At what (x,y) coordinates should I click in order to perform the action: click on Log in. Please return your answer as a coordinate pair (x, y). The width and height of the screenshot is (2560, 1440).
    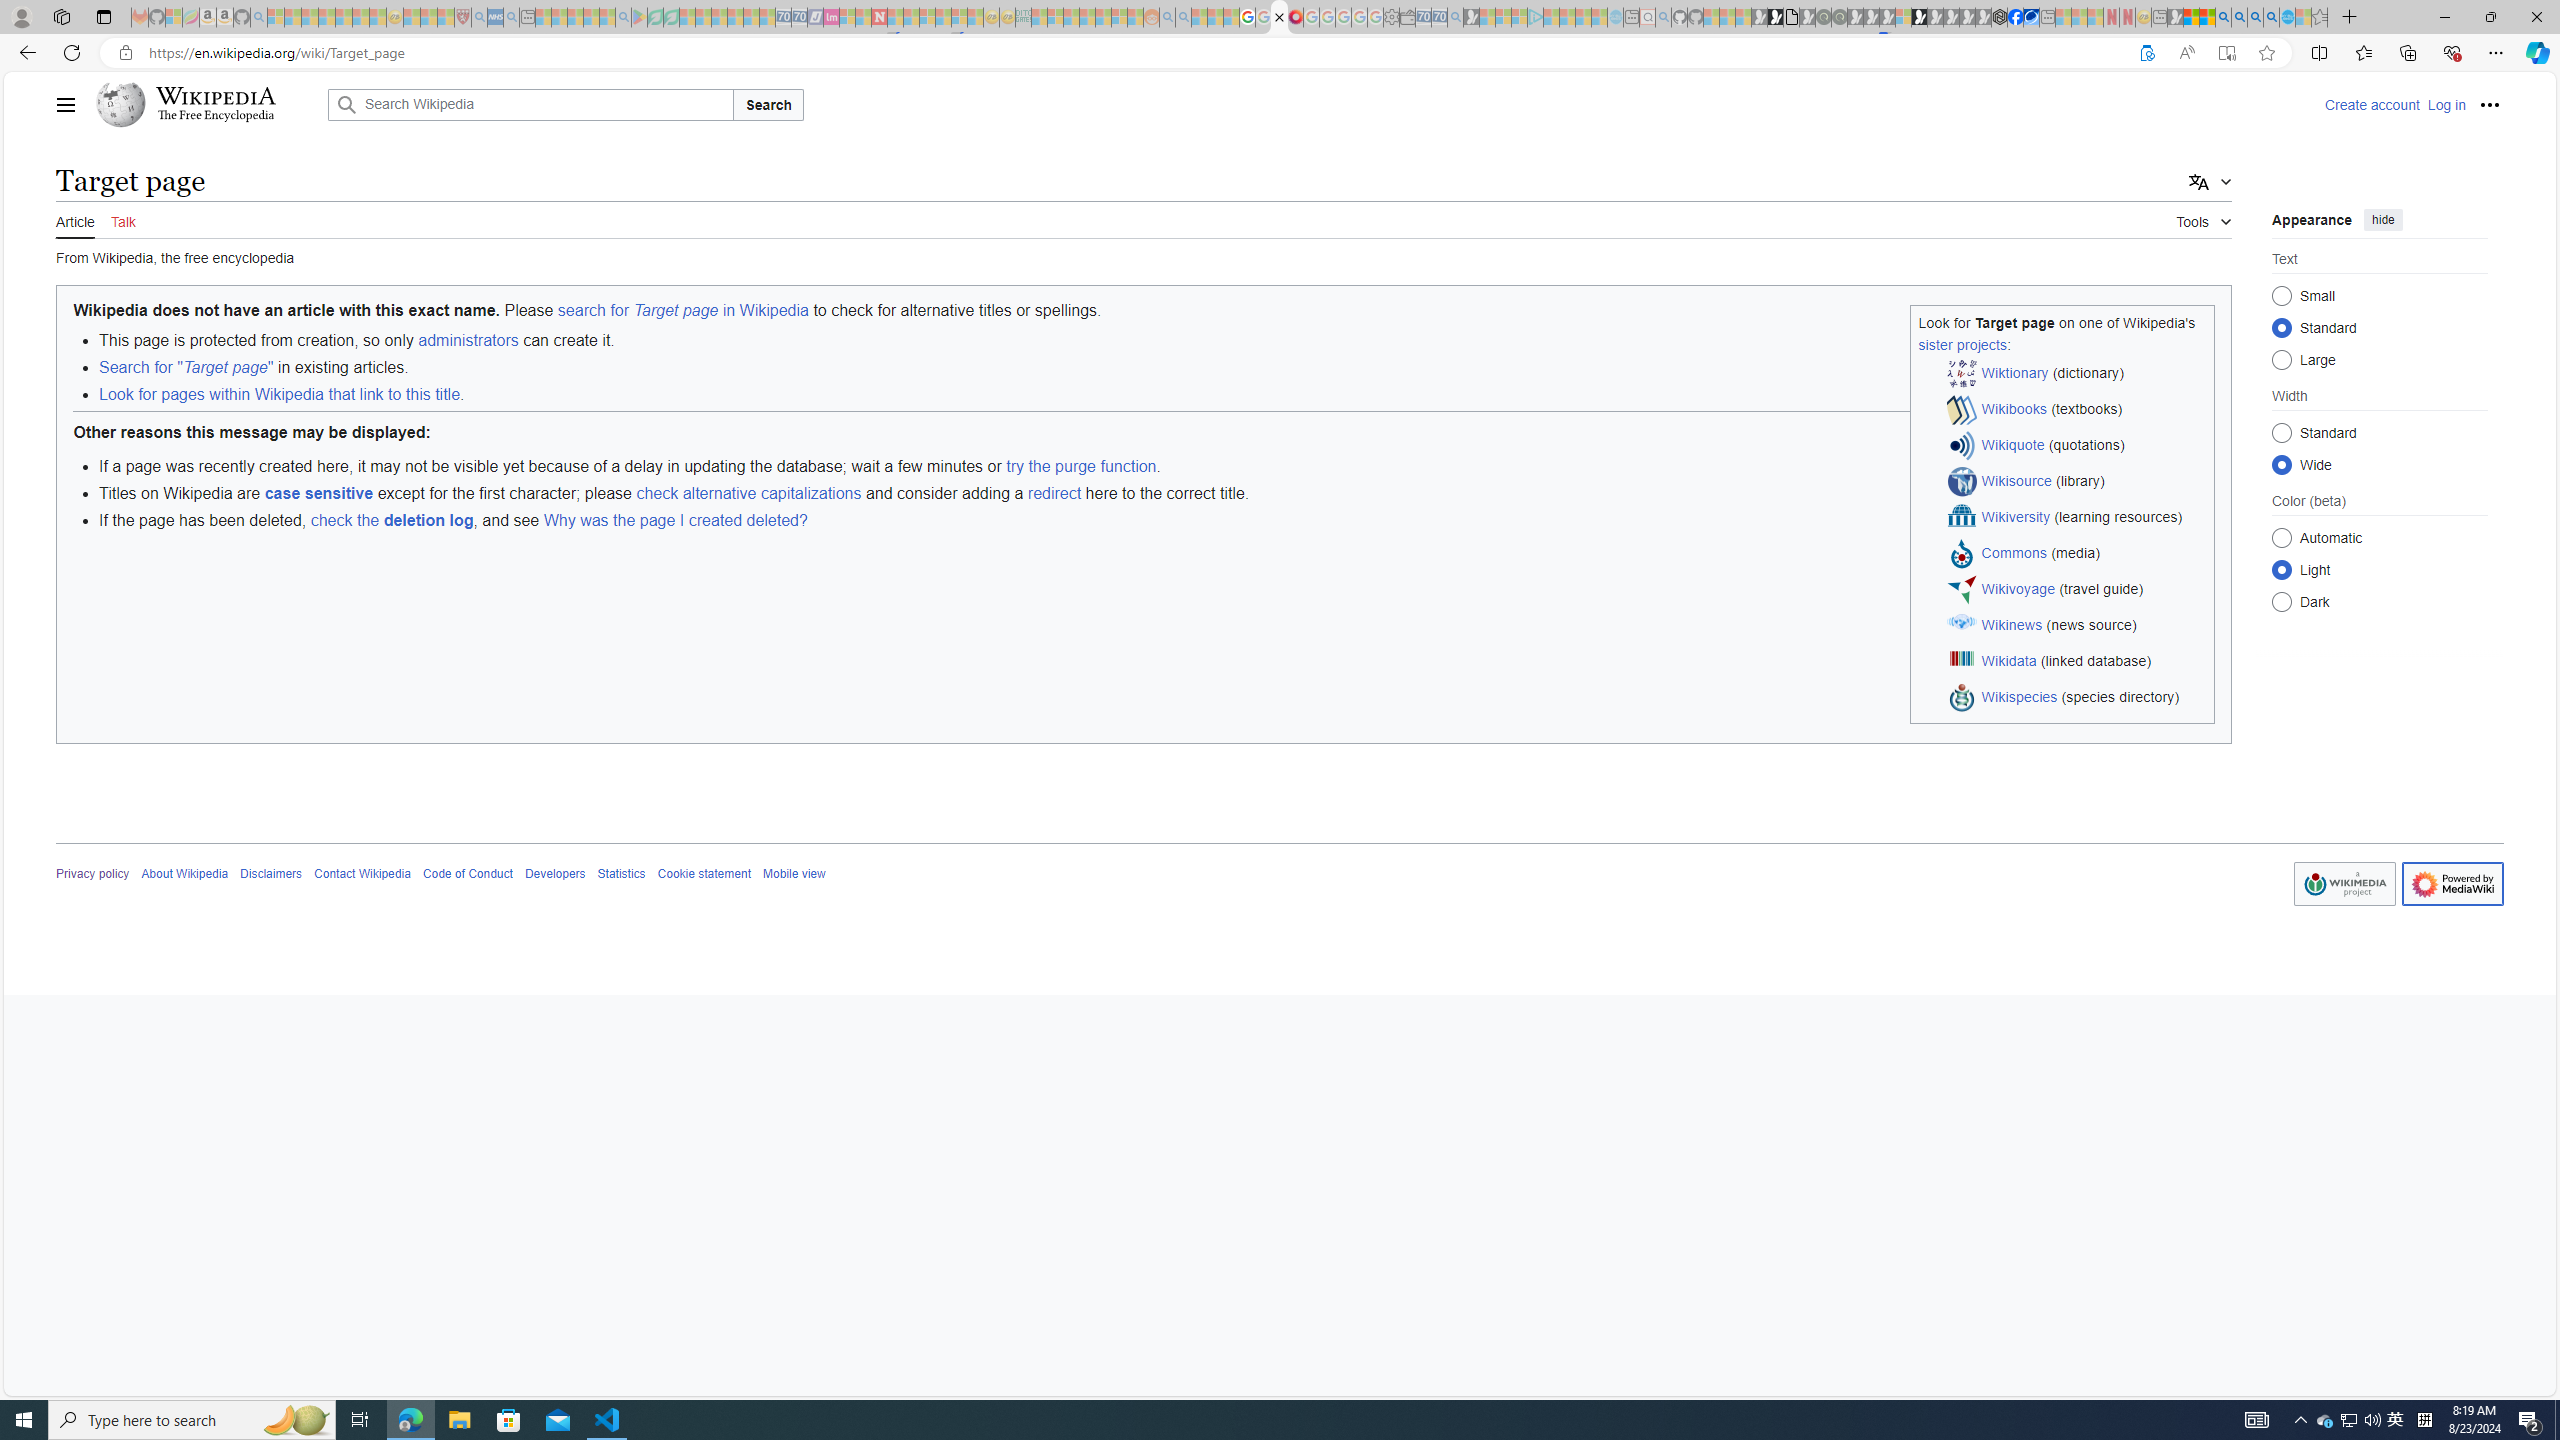
    Looking at the image, I should click on (2446, 104).